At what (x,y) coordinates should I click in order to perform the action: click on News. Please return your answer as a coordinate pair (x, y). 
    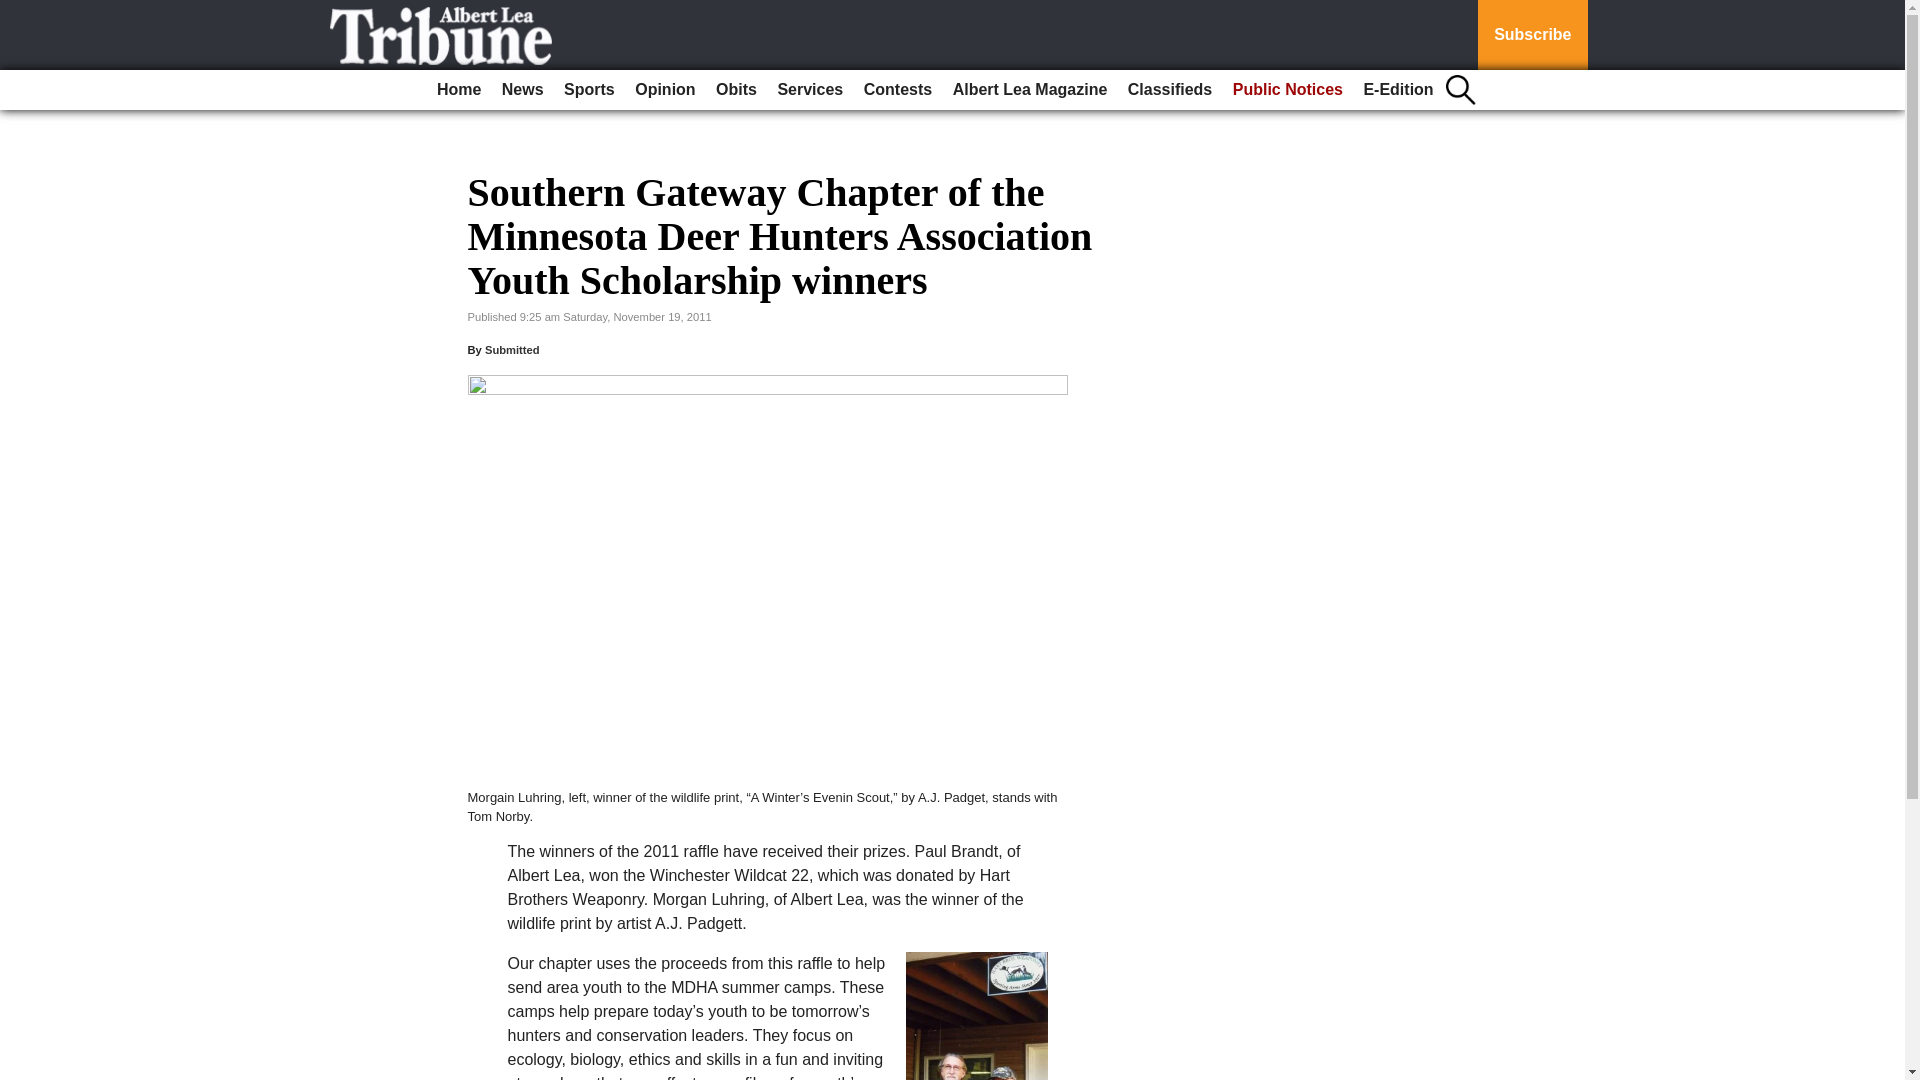
    Looking at the image, I should click on (522, 90).